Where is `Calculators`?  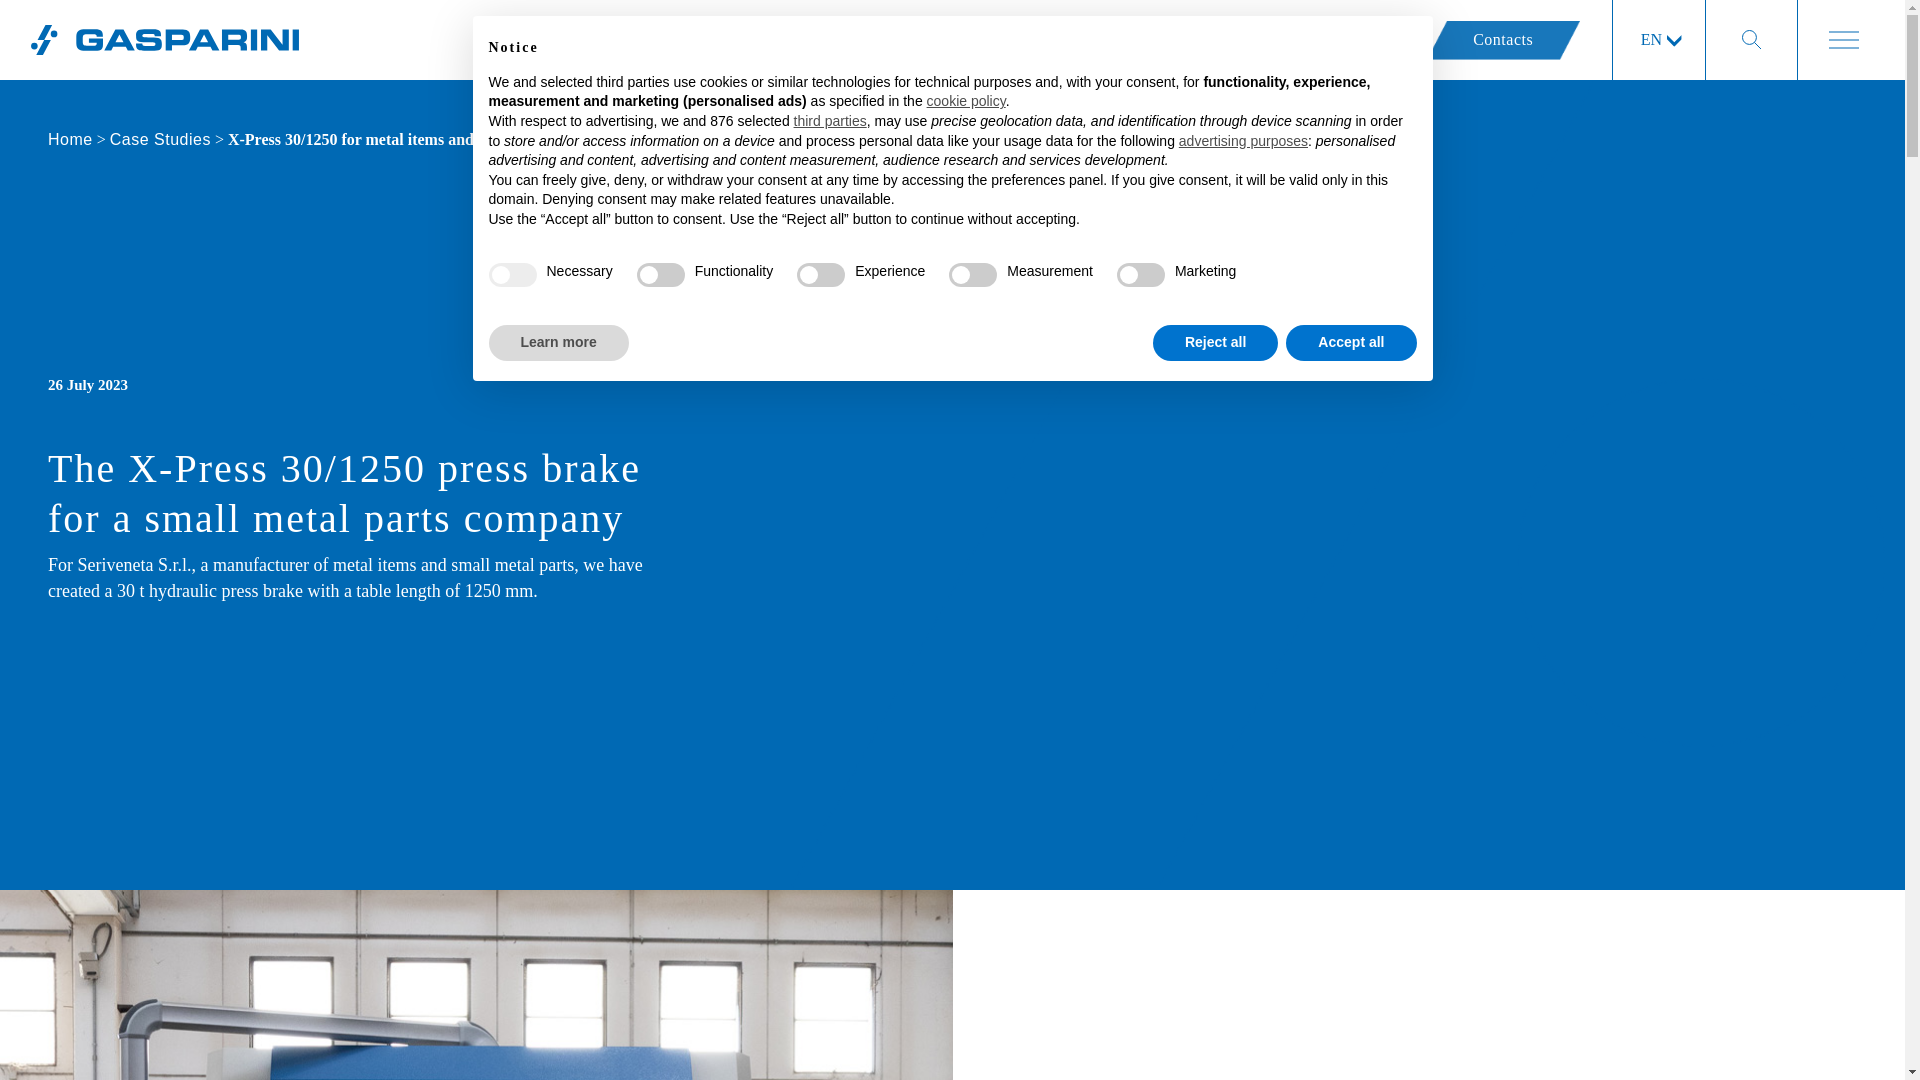
Calculators is located at coordinates (1185, 40).